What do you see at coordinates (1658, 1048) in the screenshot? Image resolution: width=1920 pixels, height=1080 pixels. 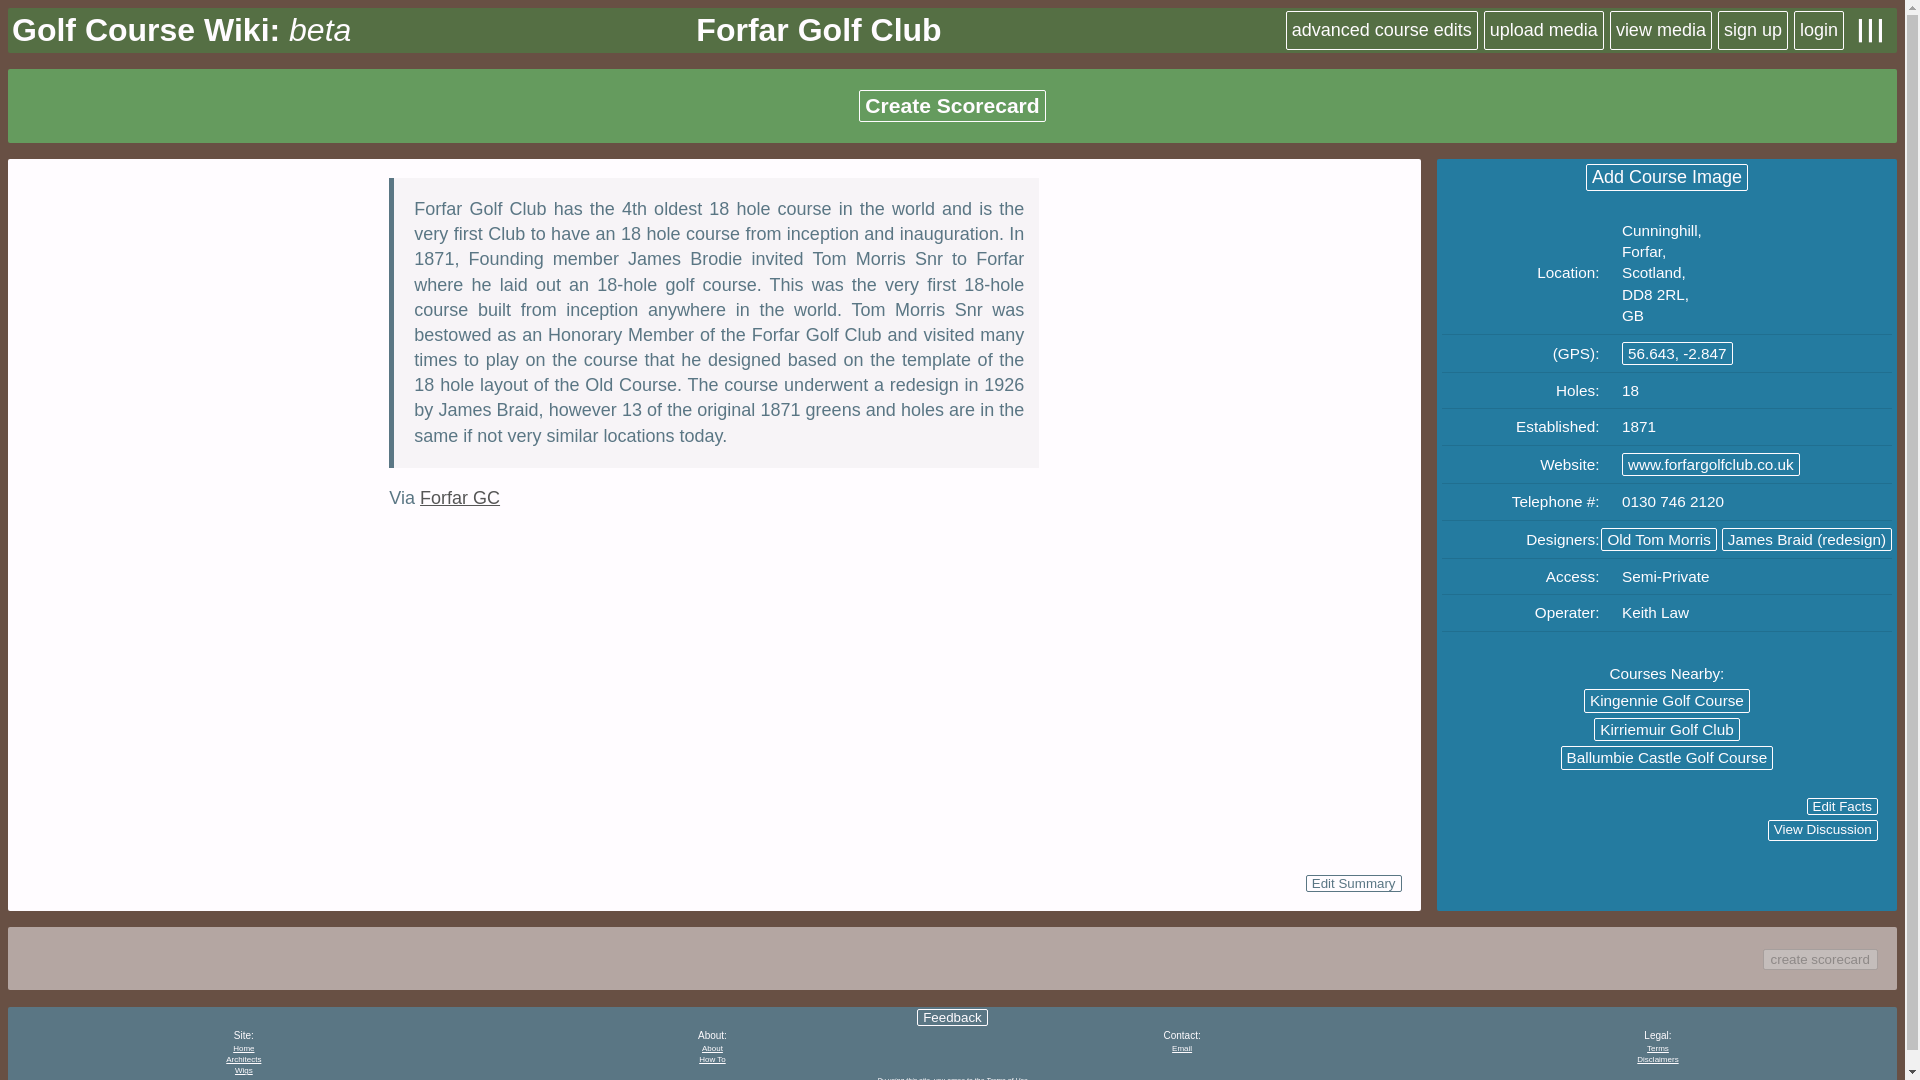 I see `Terms` at bounding box center [1658, 1048].